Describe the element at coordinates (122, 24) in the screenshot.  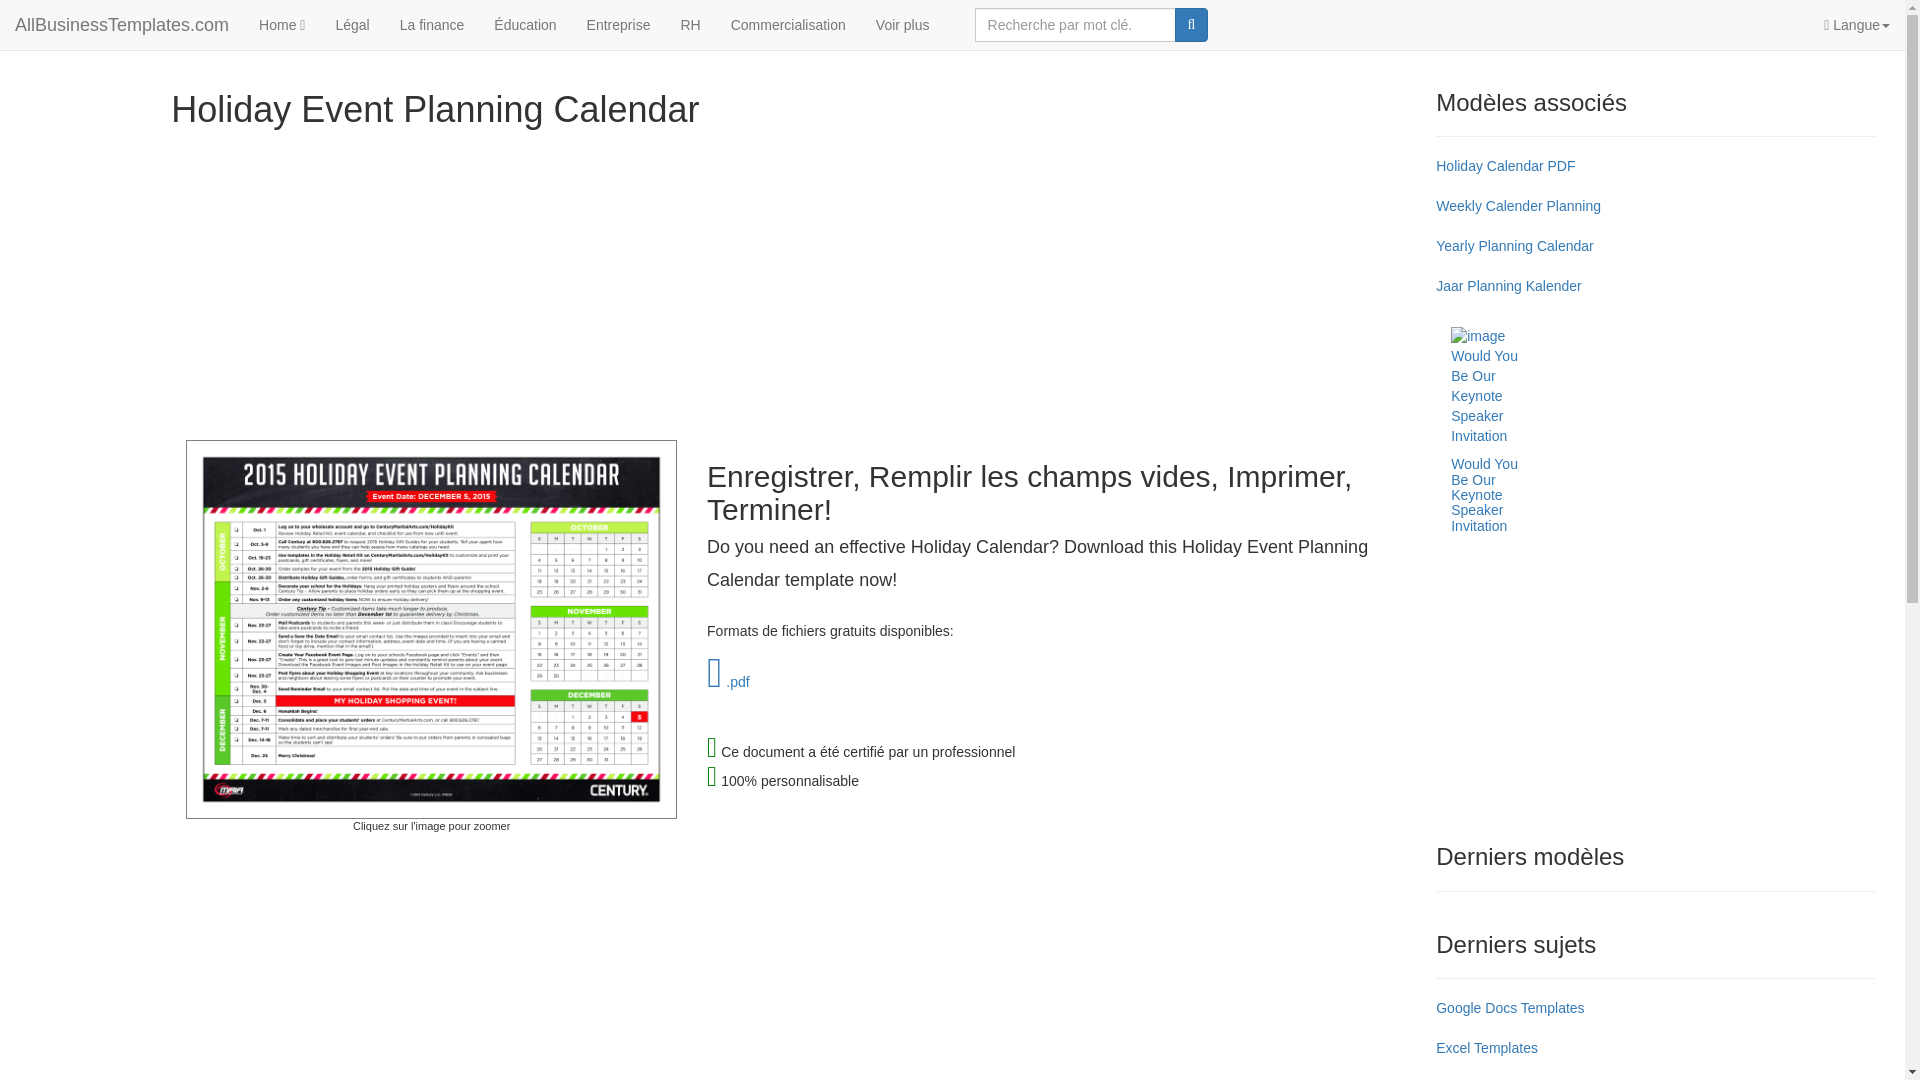
I see `AllBusinessTemplates.com` at that location.